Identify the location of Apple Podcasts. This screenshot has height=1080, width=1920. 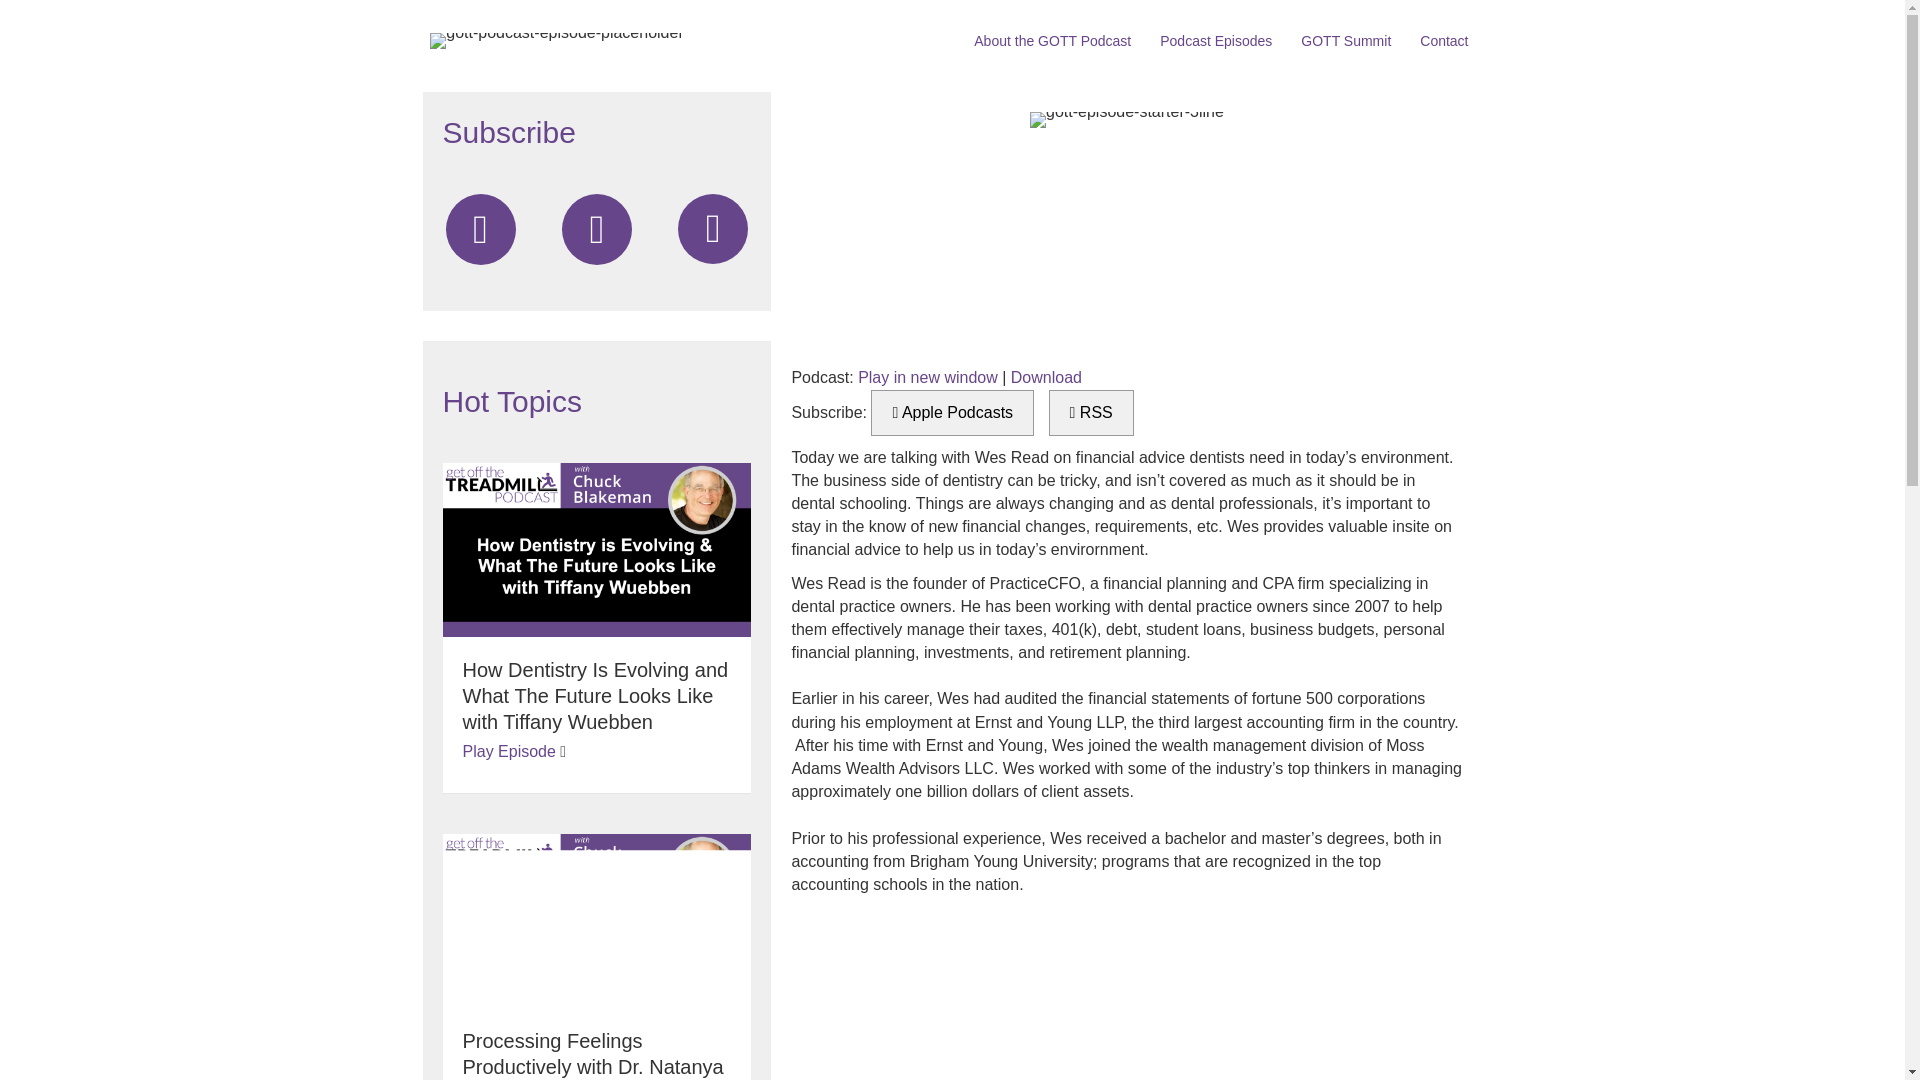
(952, 412).